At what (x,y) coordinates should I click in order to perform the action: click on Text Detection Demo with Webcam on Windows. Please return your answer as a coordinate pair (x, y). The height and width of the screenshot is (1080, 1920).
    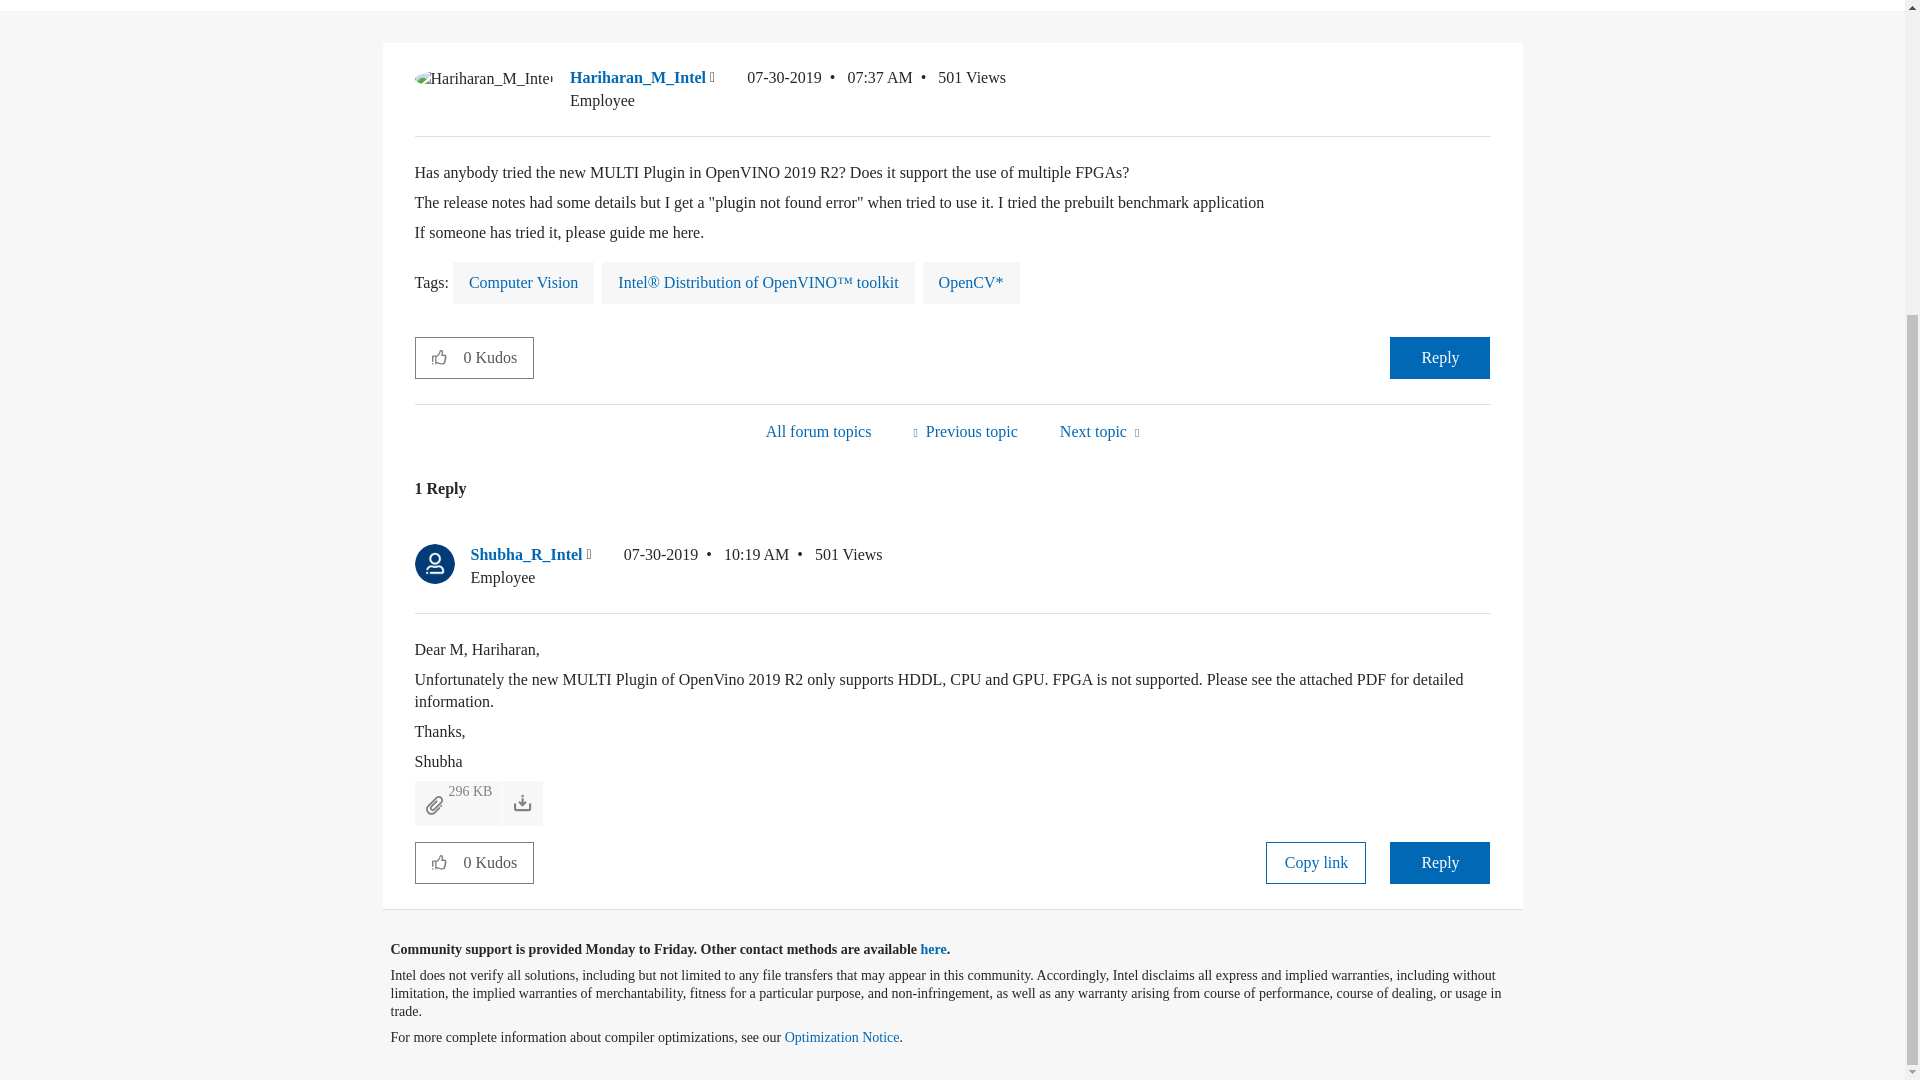
    Looking at the image, I should click on (964, 431).